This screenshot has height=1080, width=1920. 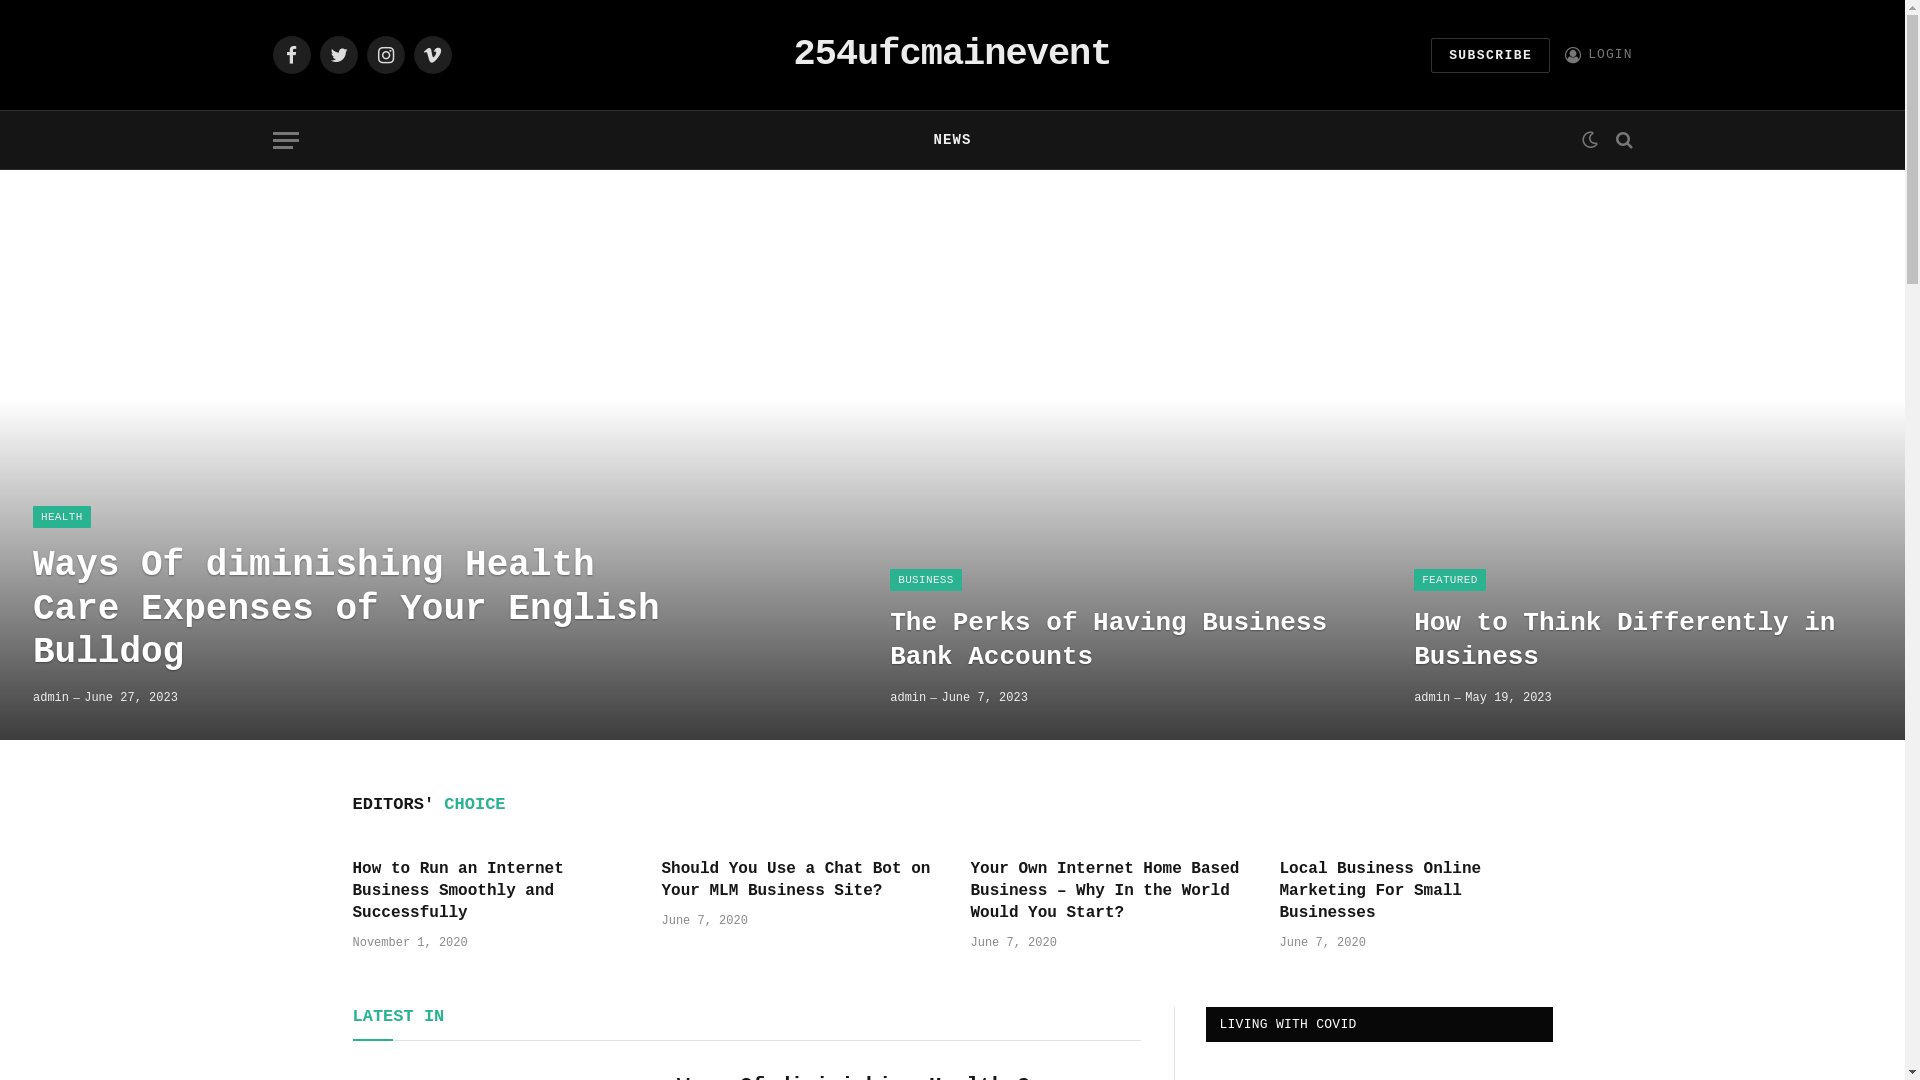 I want to click on Facebook, so click(x=291, y=55).